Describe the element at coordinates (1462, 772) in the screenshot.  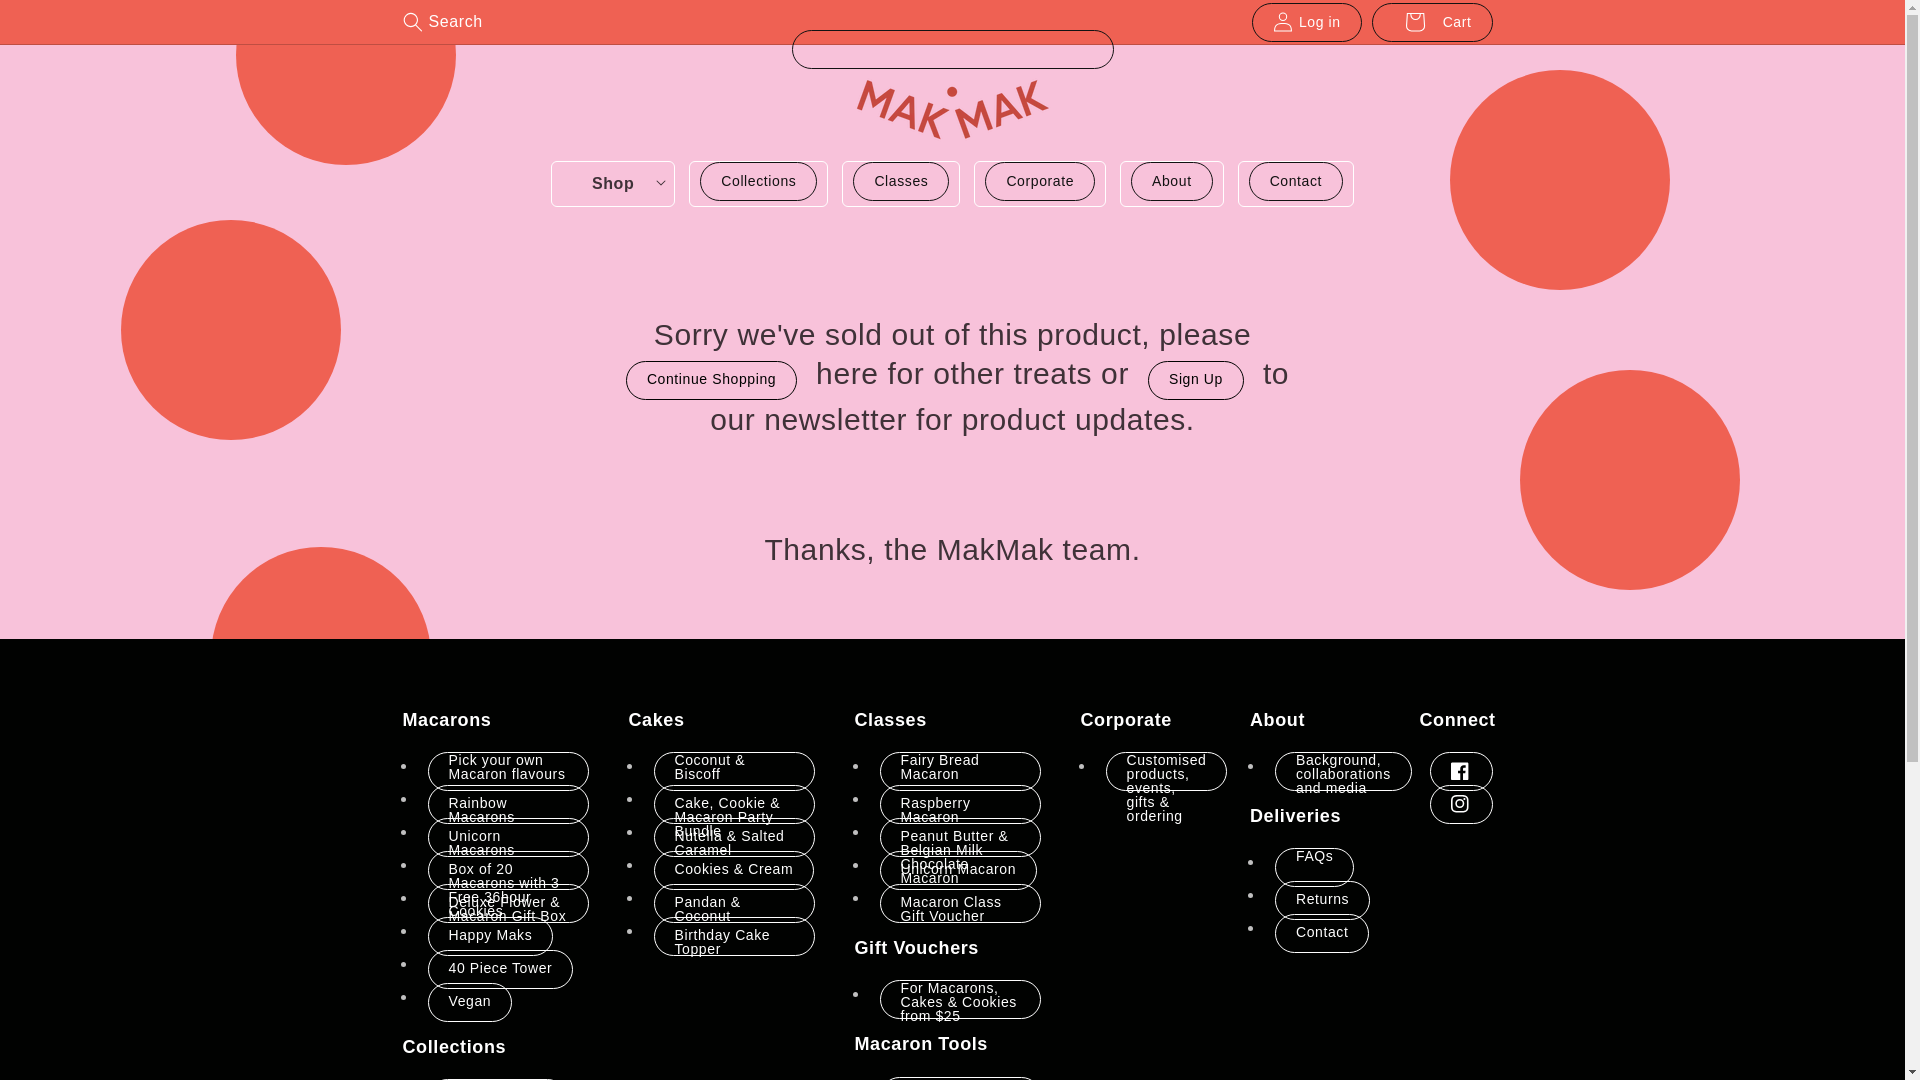
I see `Facebook` at that location.